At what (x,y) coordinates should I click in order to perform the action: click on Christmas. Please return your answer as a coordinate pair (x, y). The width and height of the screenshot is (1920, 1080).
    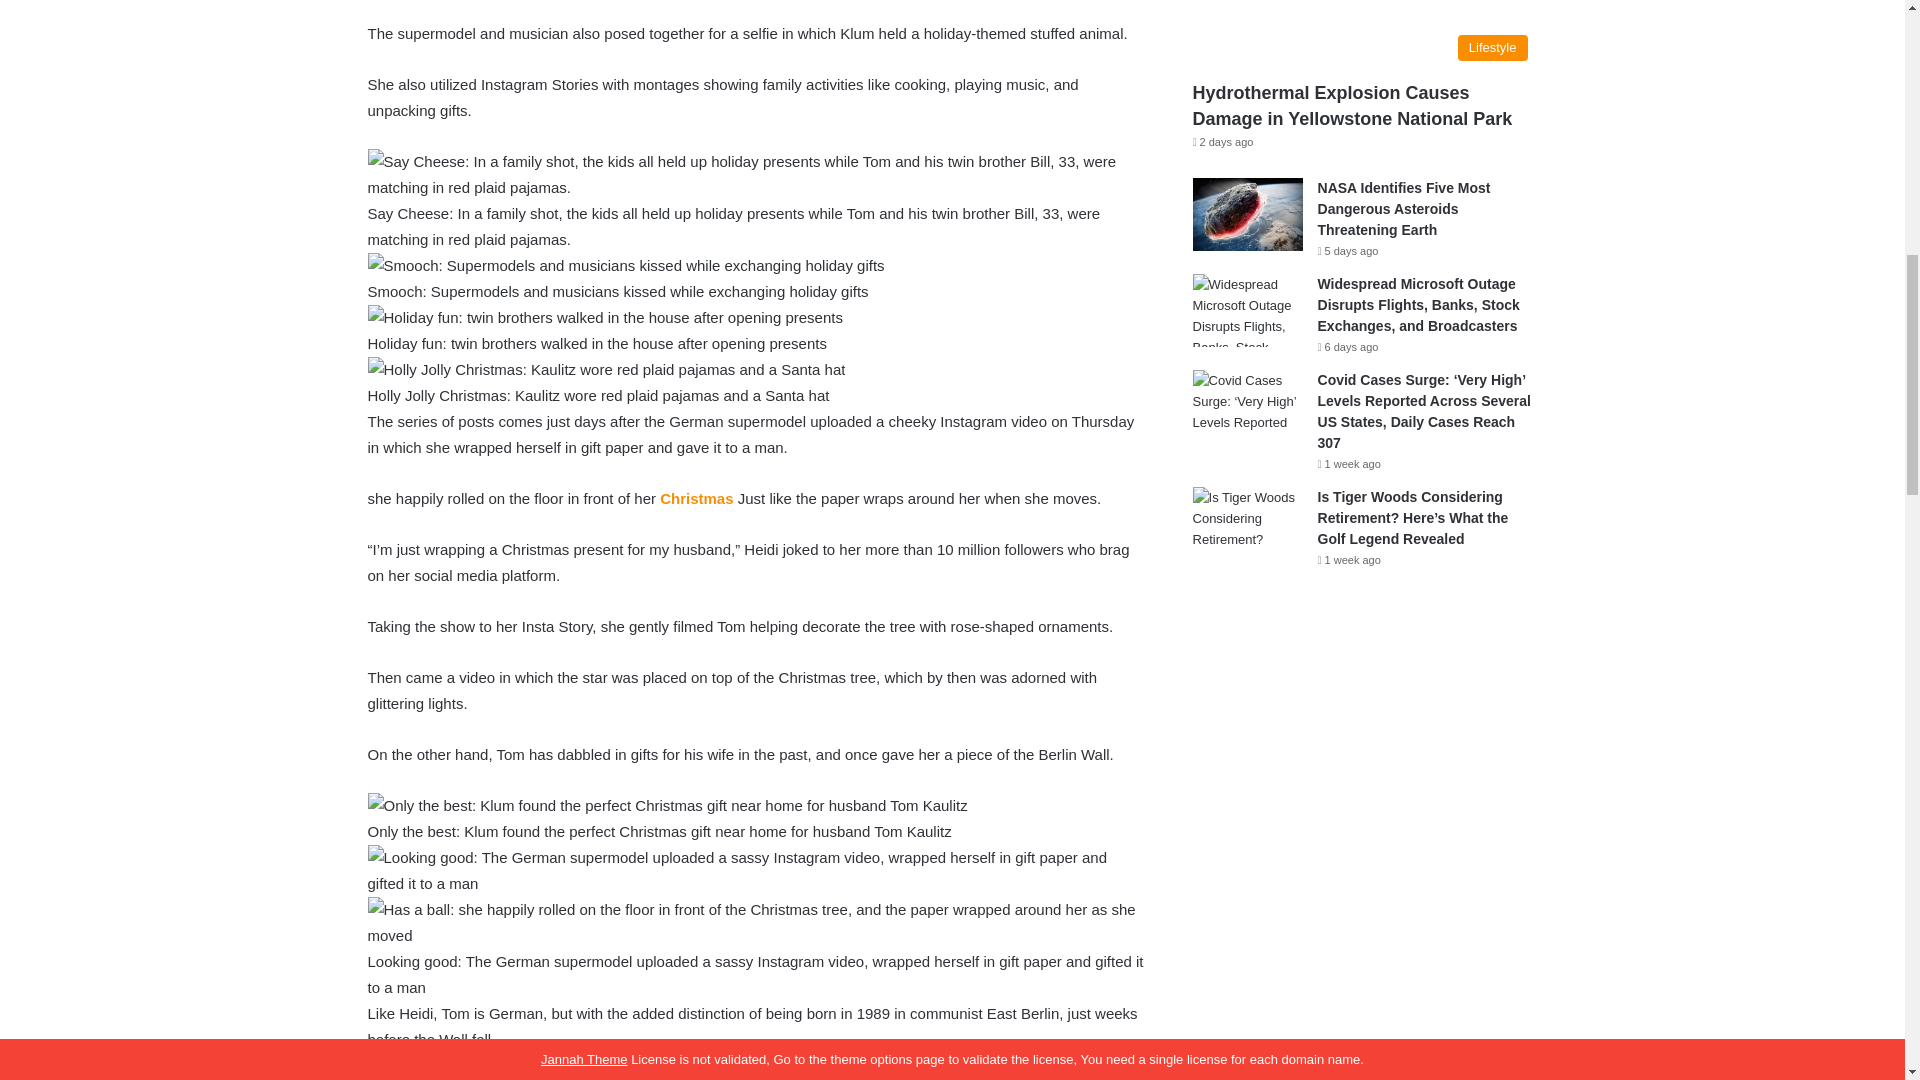
    Looking at the image, I should click on (696, 498).